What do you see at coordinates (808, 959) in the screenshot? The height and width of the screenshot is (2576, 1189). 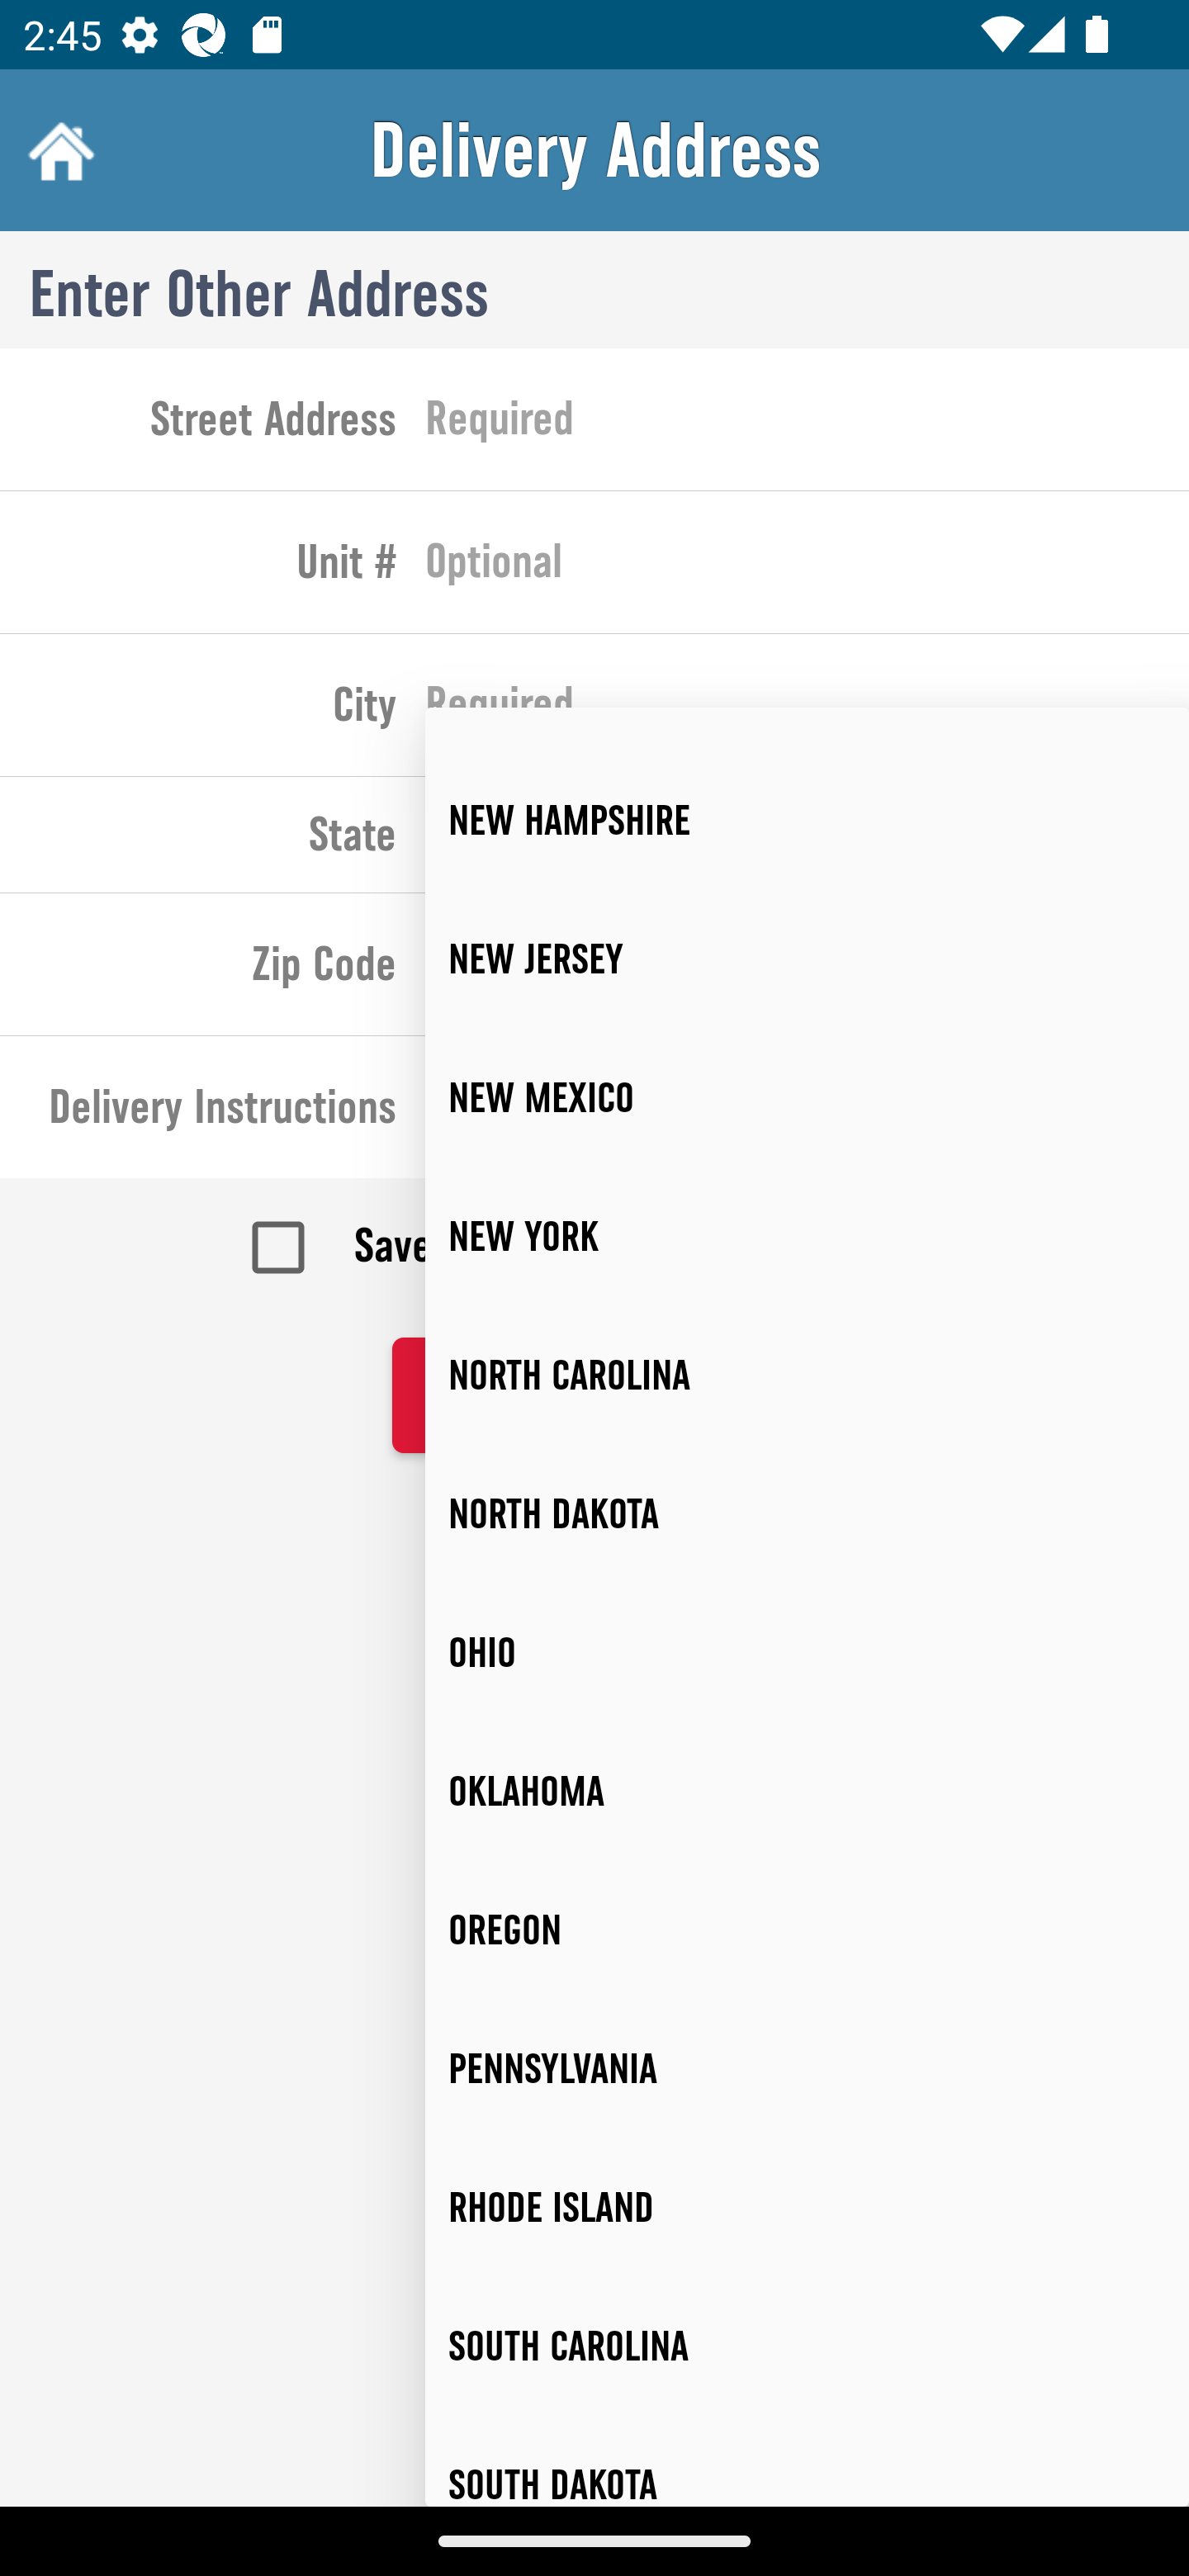 I see `NEW JERSEY` at bounding box center [808, 959].